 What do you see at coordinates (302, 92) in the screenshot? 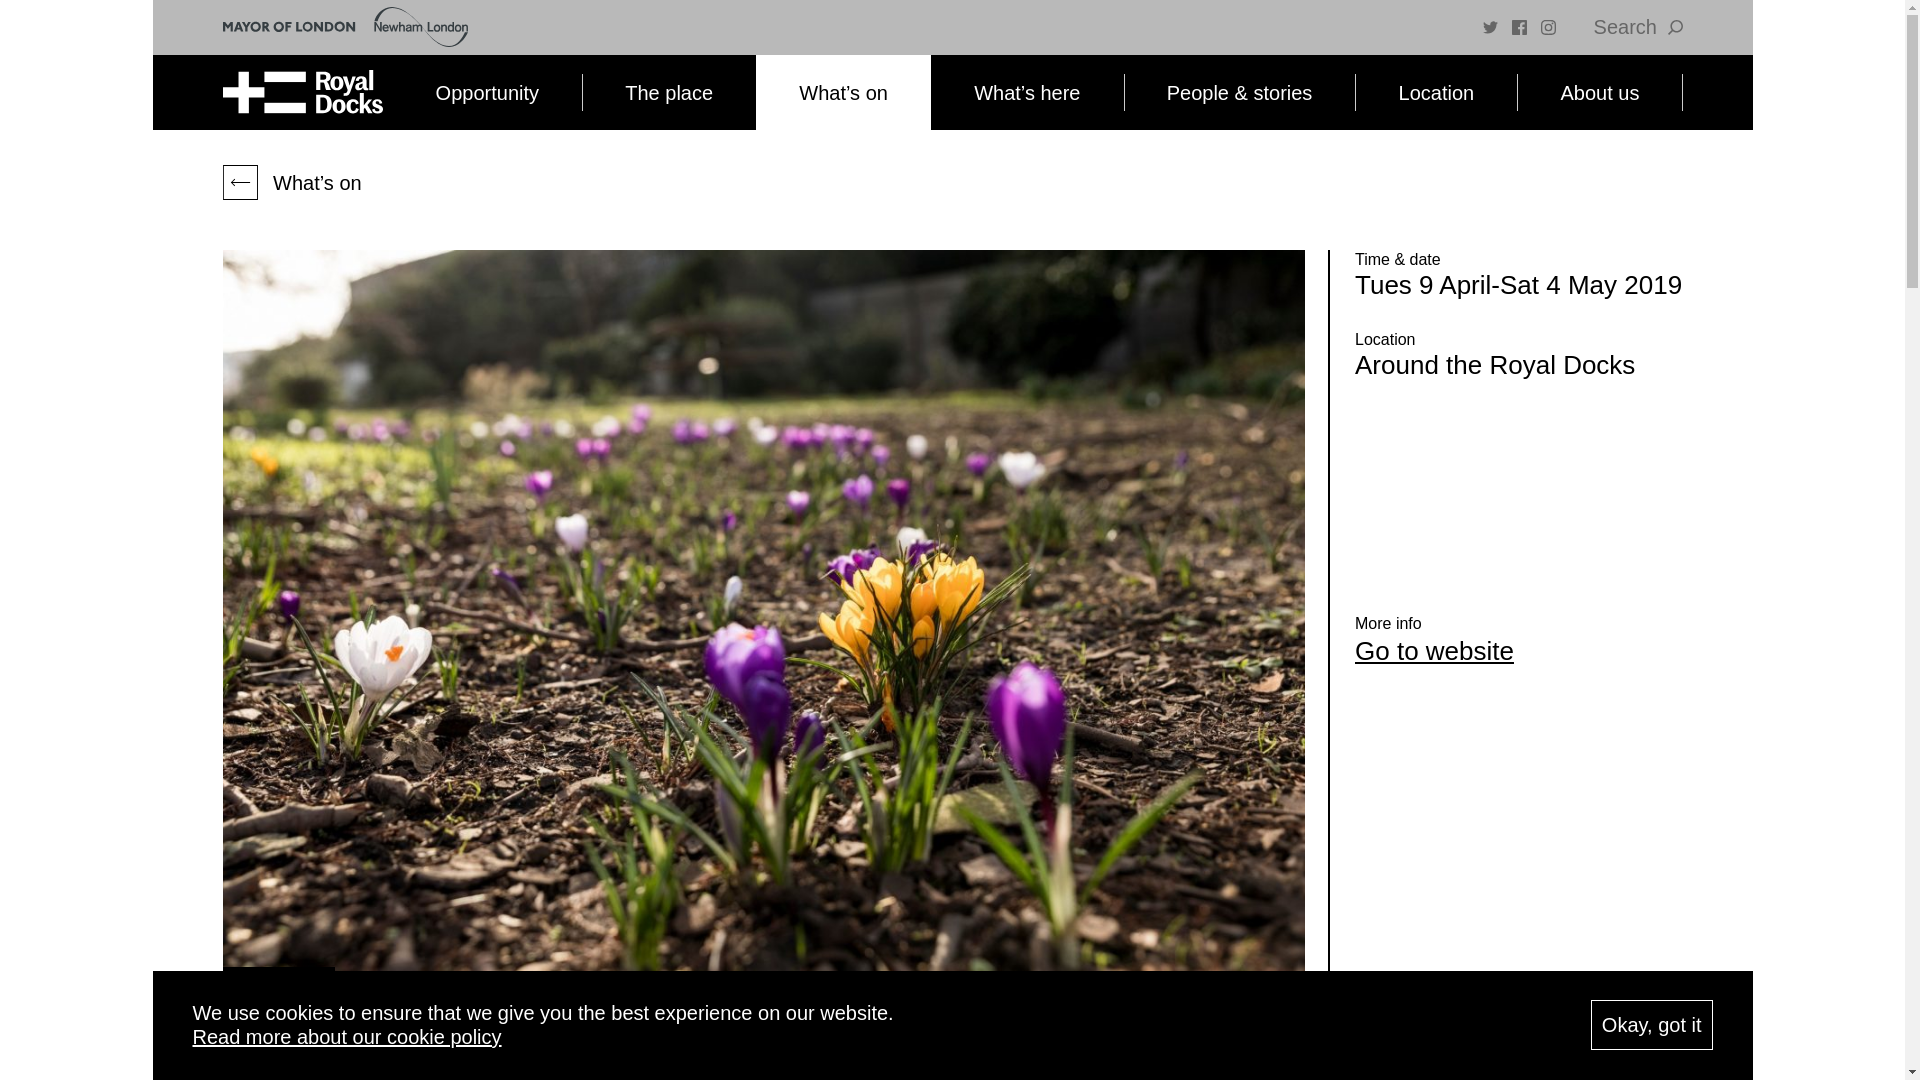
I see `Royal Docks` at bounding box center [302, 92].